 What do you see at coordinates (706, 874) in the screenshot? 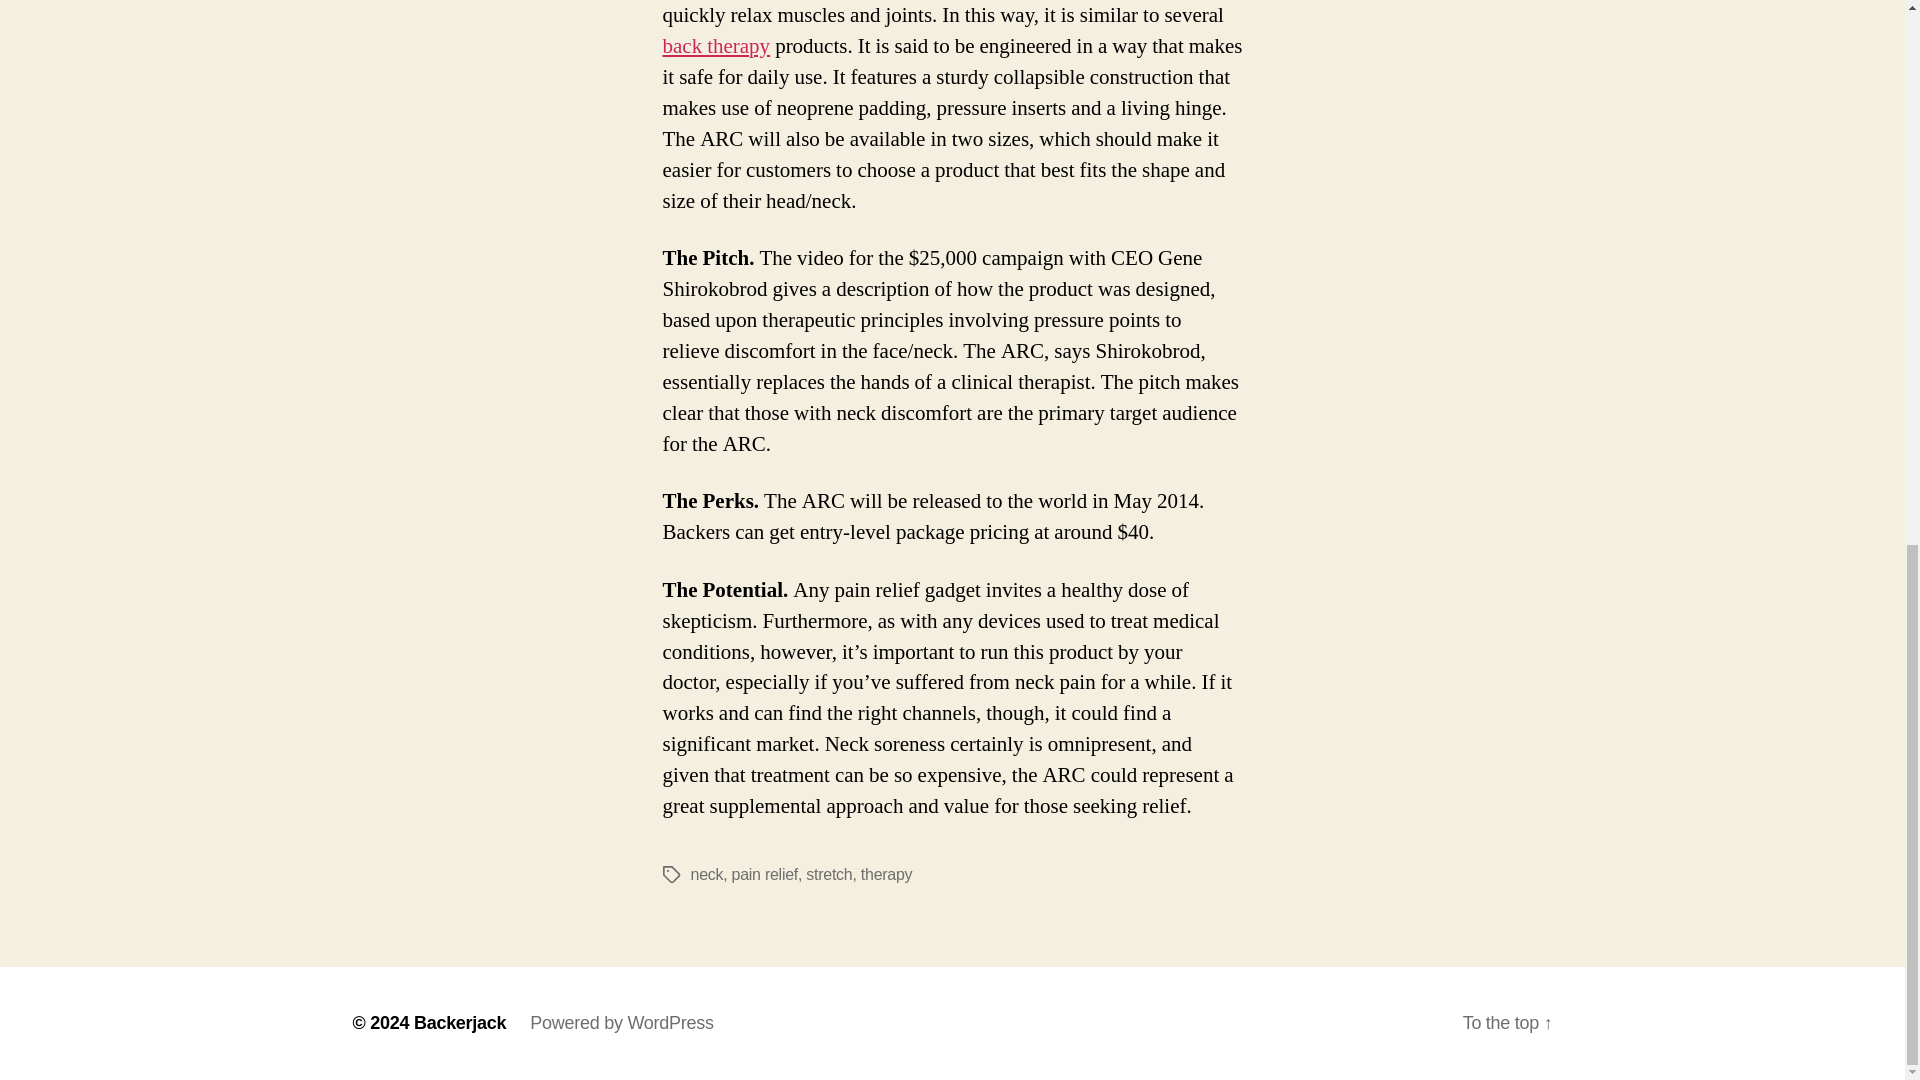
I see `neck` at bounding box center [706, 874].